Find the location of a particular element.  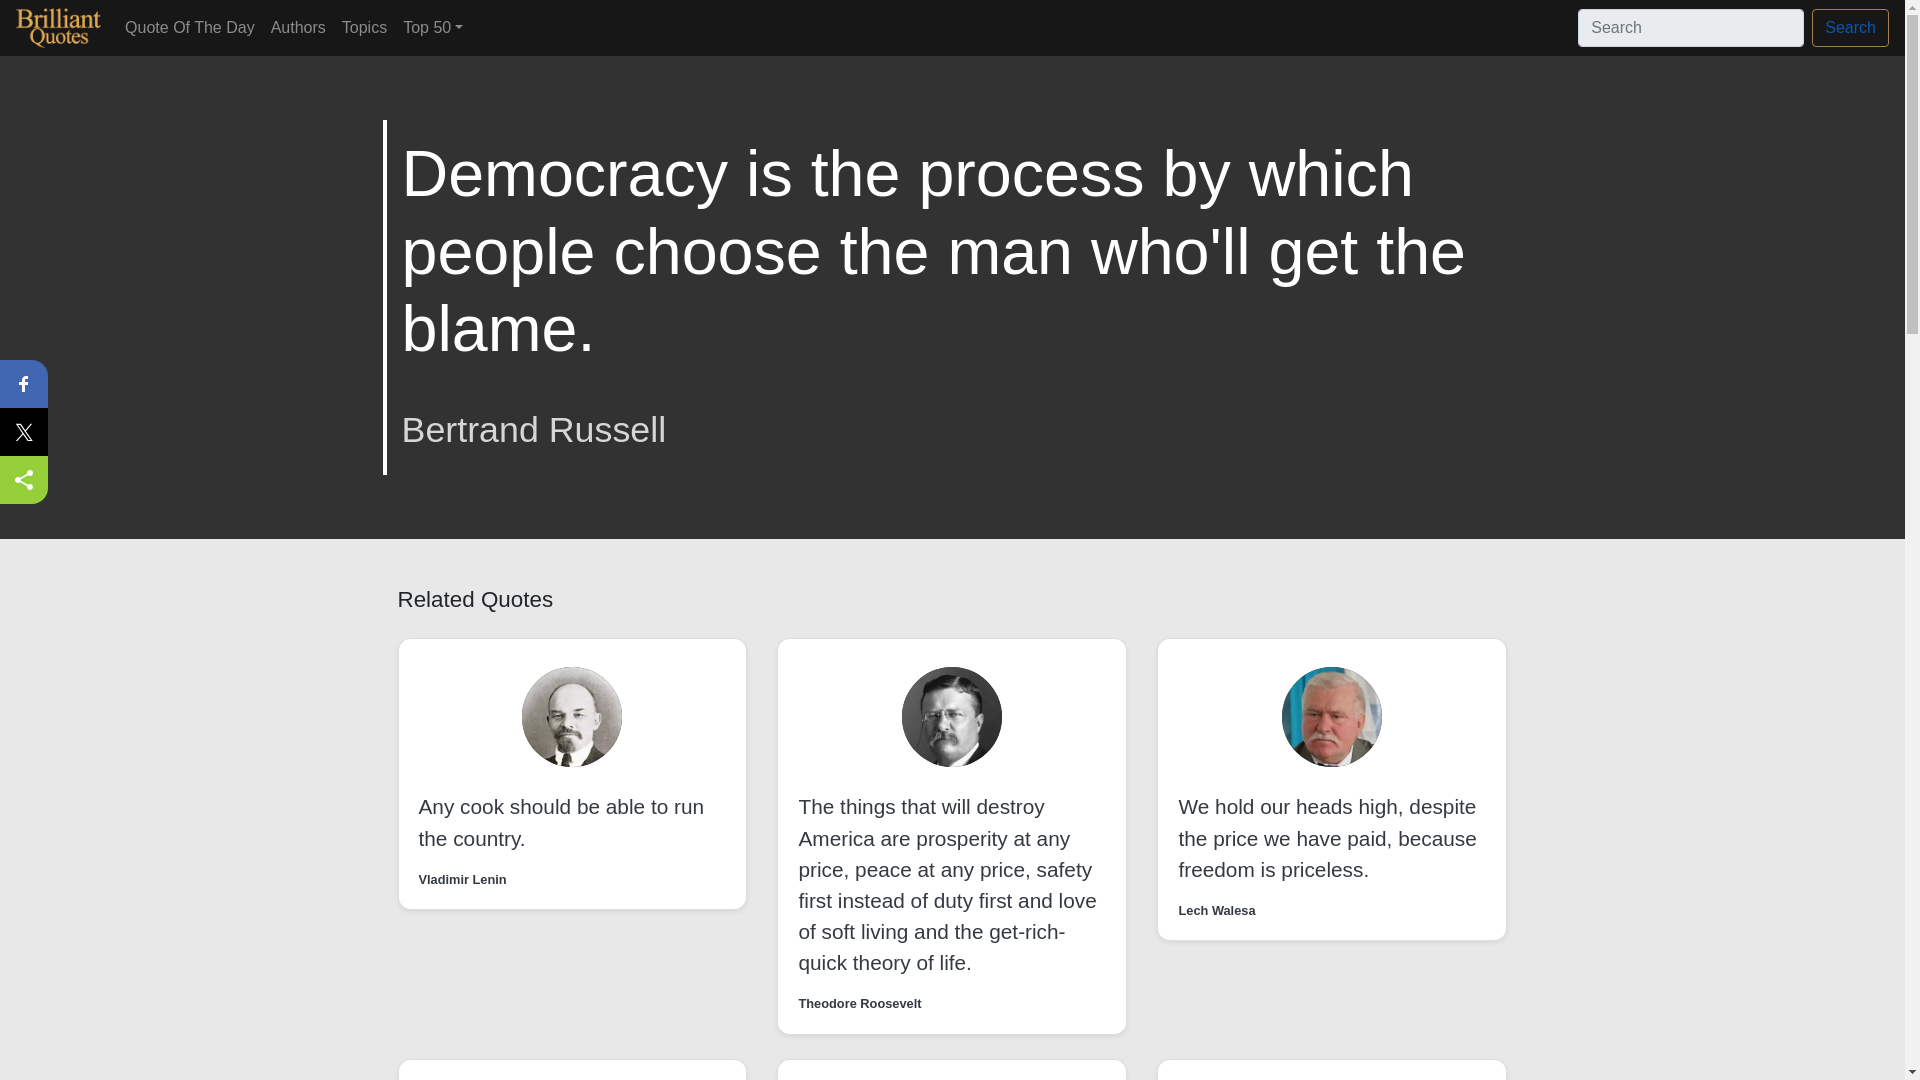

Top 50 is located at coordinates (432, 27).